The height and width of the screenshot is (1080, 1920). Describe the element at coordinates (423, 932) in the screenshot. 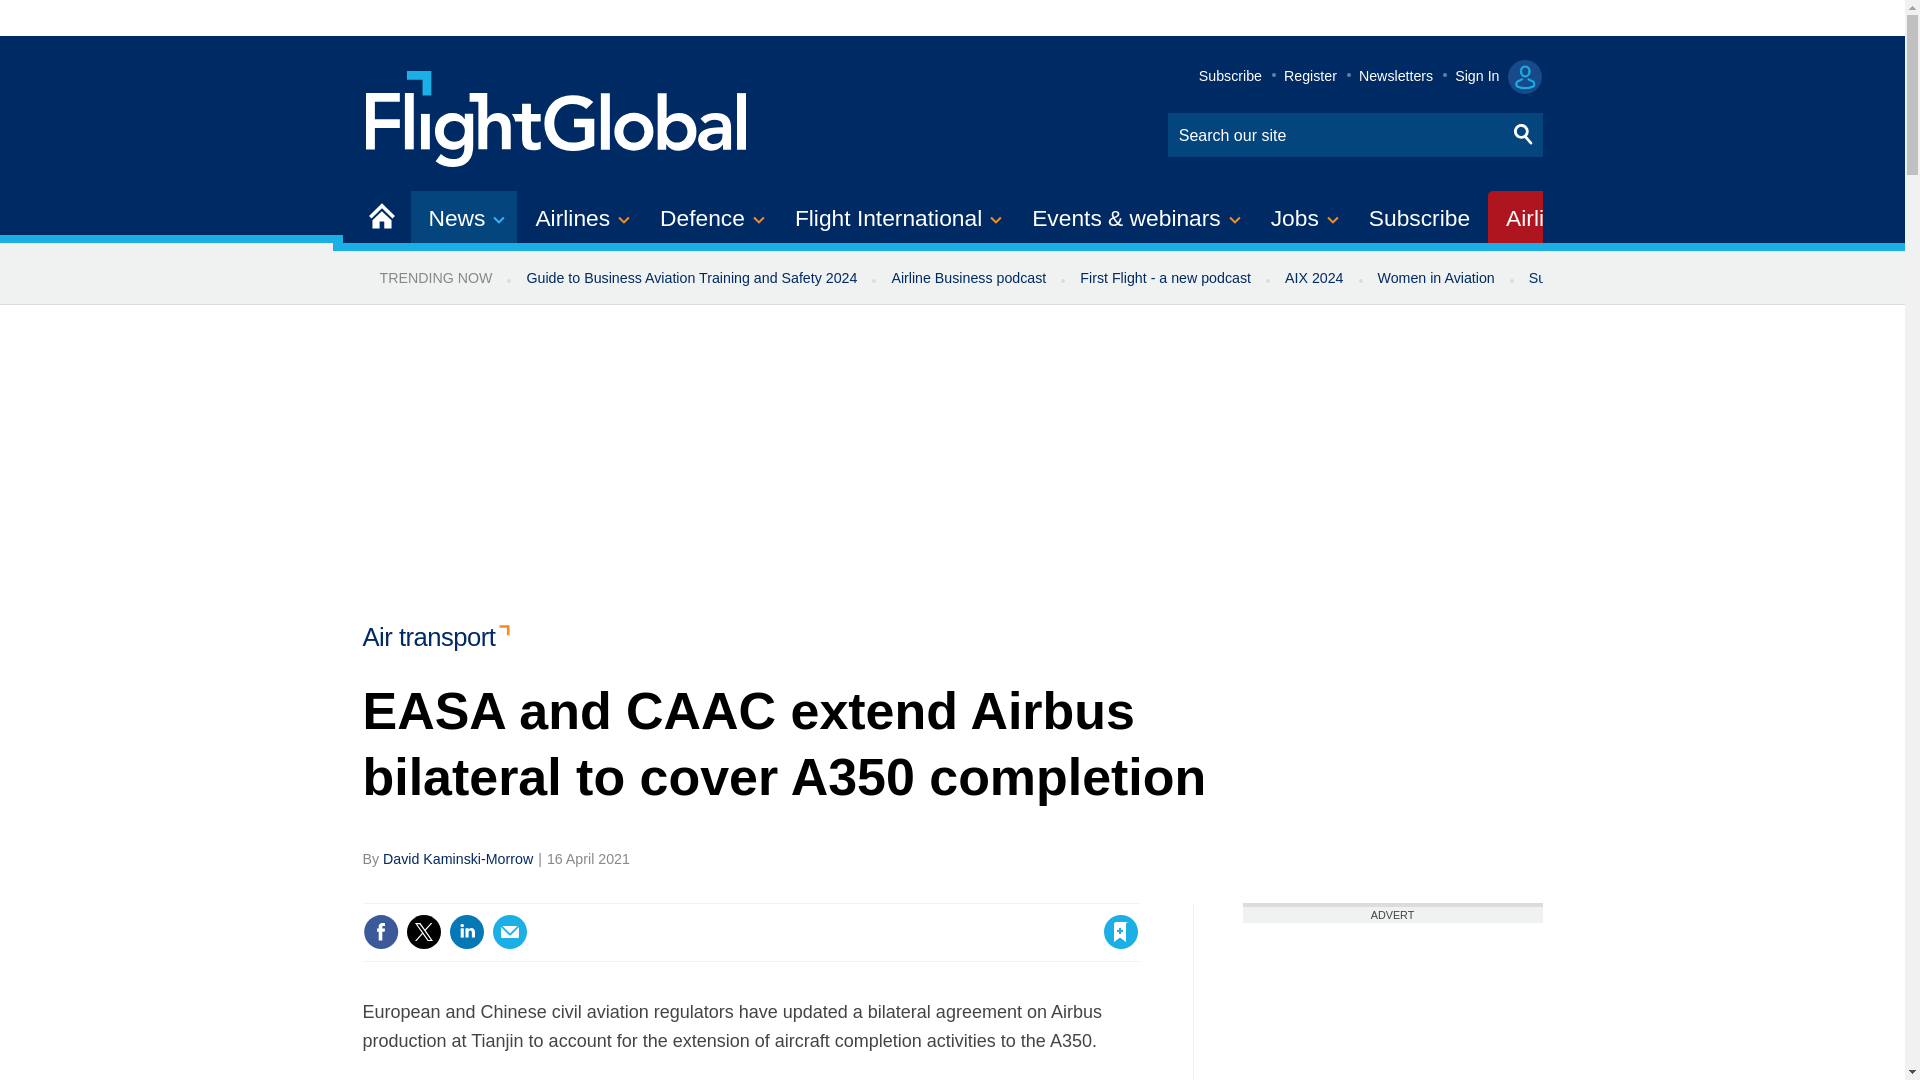

I see `Share this on Twitter` at that location.